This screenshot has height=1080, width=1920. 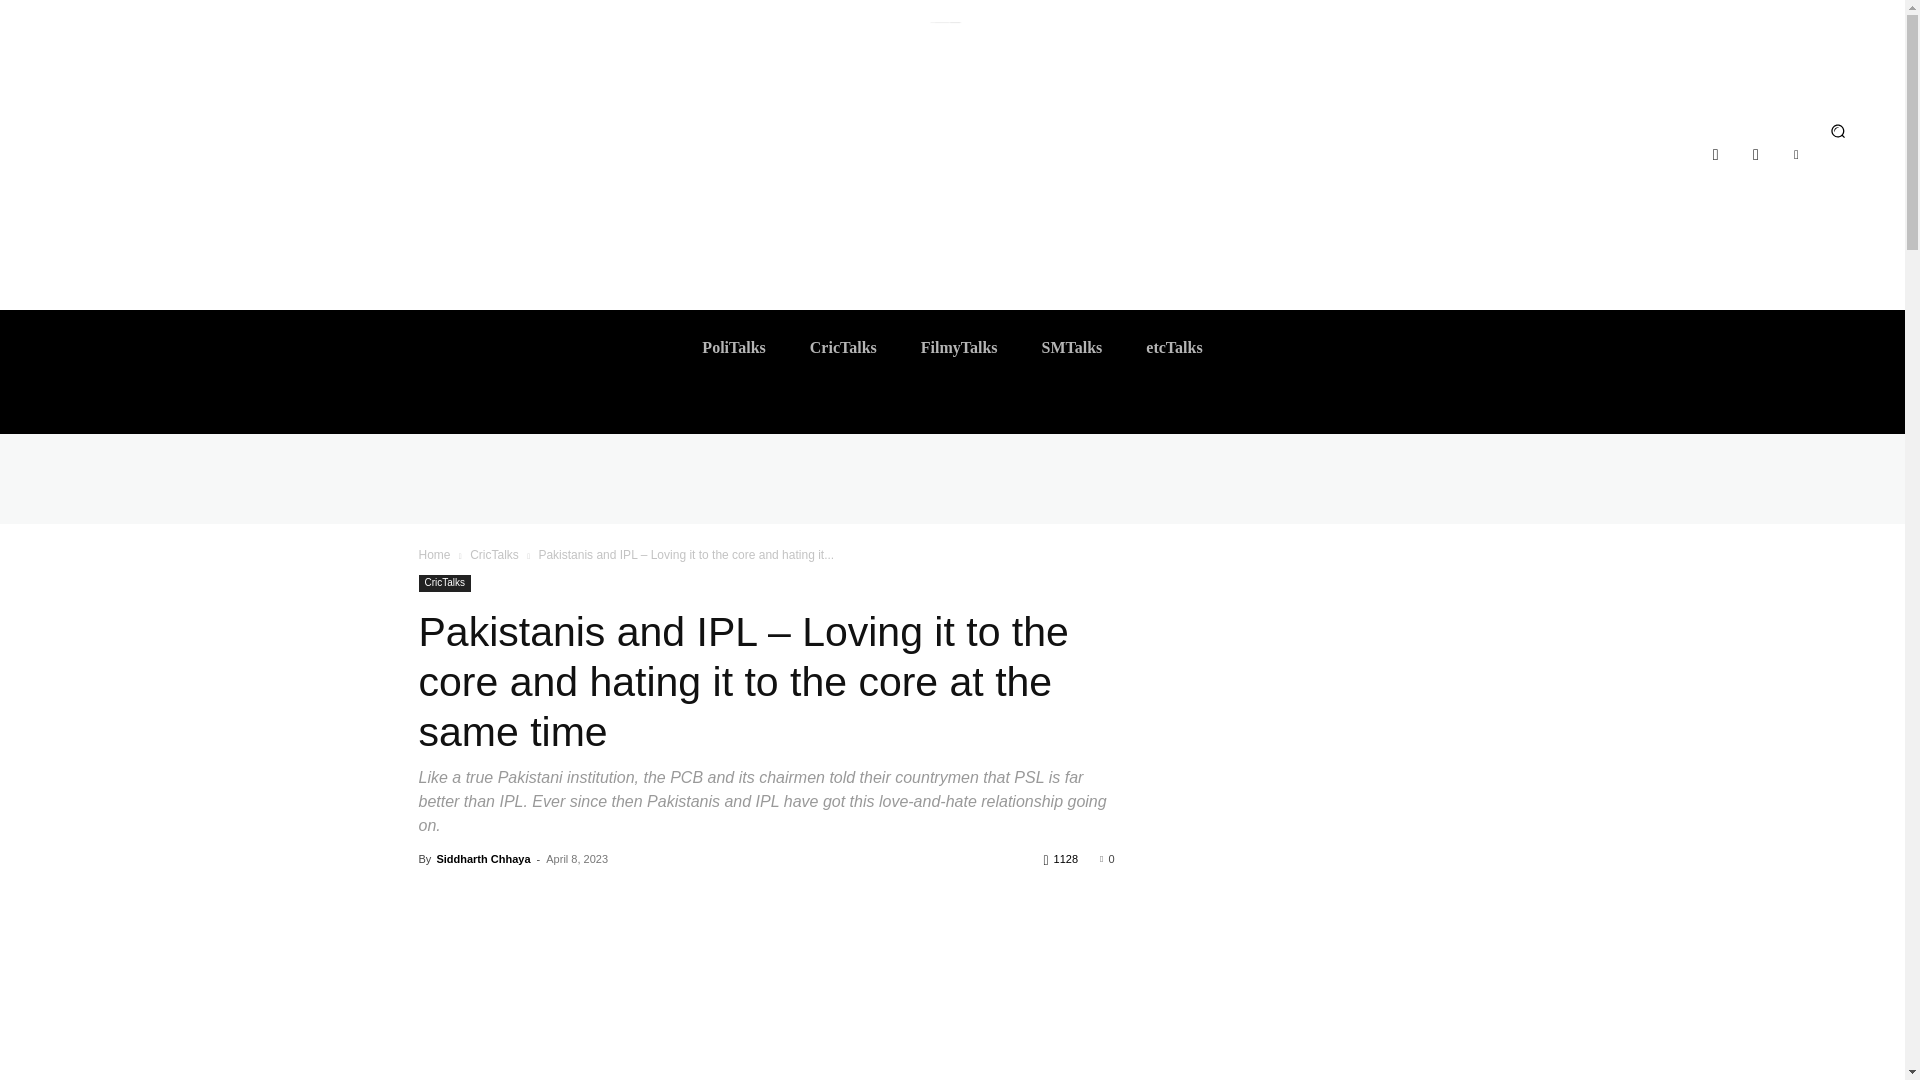 I want to click on Home, so click(x=434, y=554).